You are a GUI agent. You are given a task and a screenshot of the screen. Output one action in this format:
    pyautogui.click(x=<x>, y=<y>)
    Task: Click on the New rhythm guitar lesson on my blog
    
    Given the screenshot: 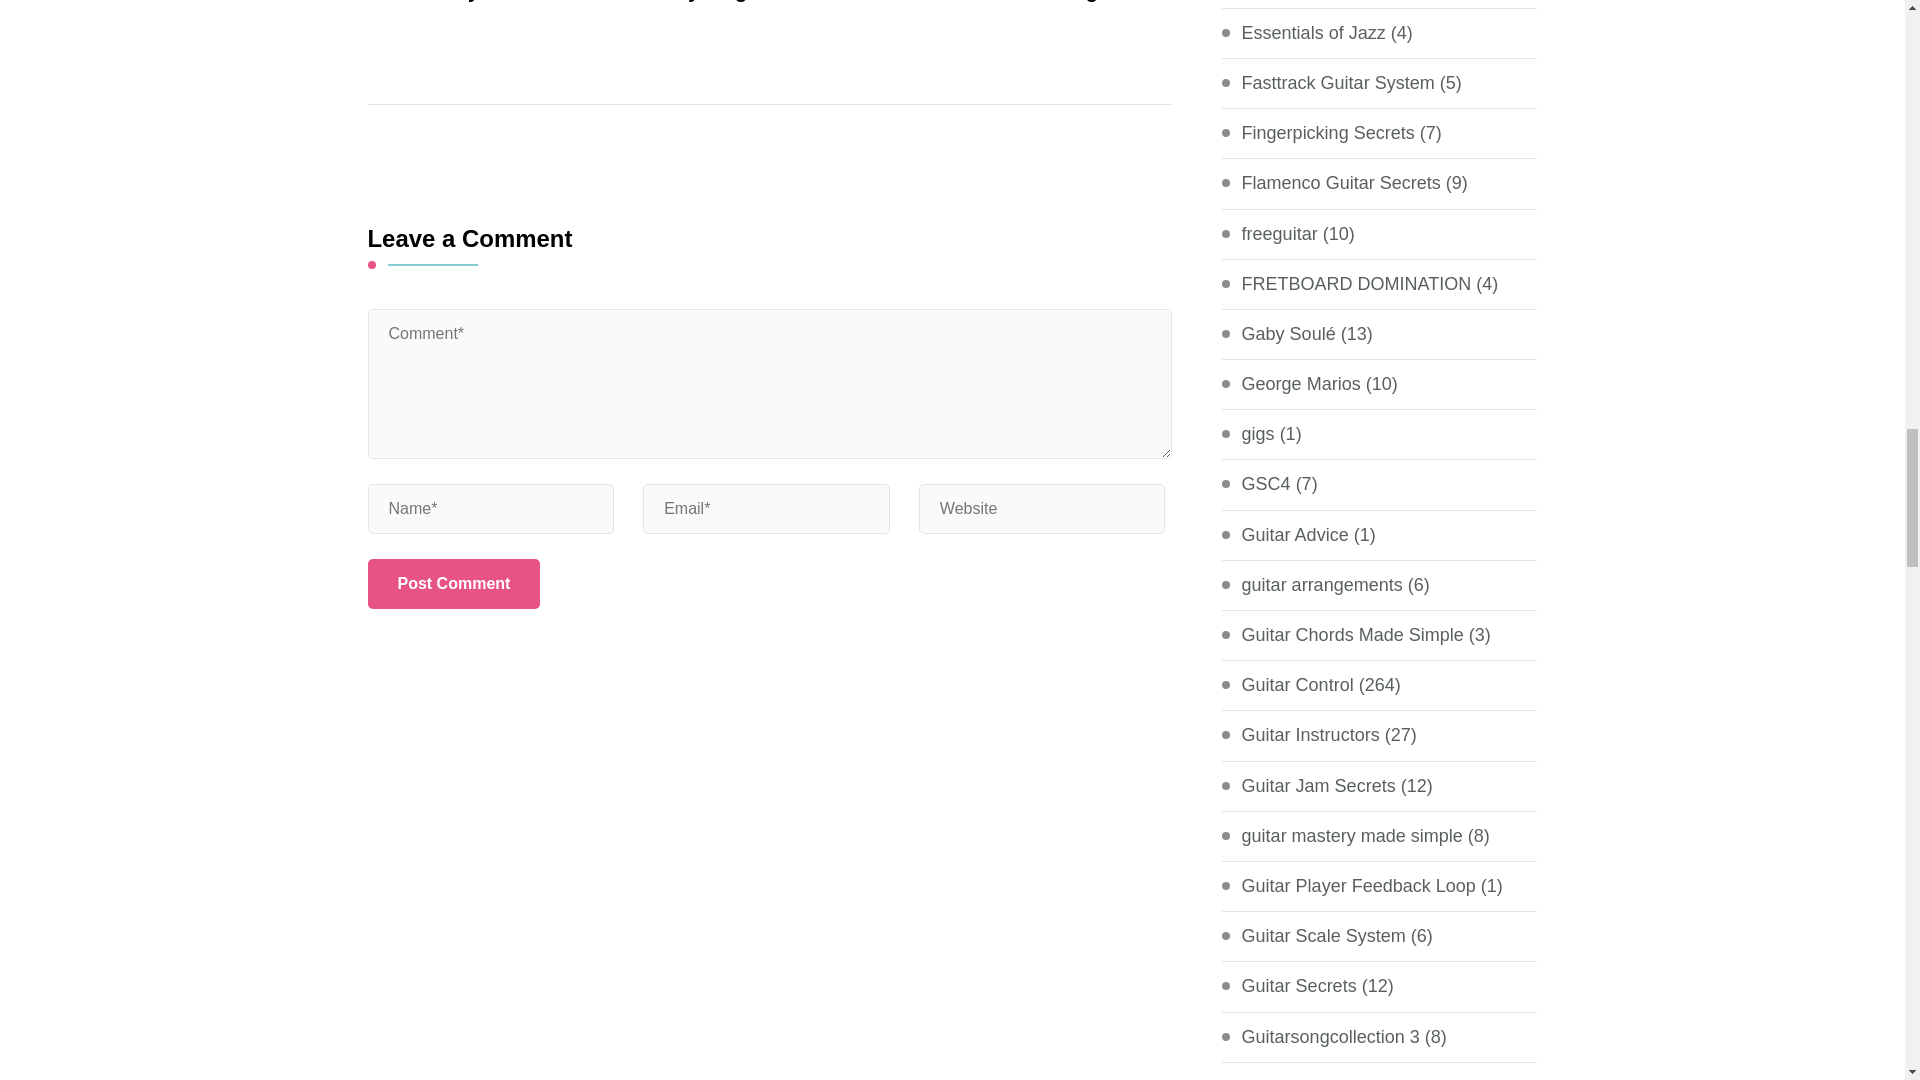 What is the action you would take?
    pyautogui.click(x=766, y=2)
    